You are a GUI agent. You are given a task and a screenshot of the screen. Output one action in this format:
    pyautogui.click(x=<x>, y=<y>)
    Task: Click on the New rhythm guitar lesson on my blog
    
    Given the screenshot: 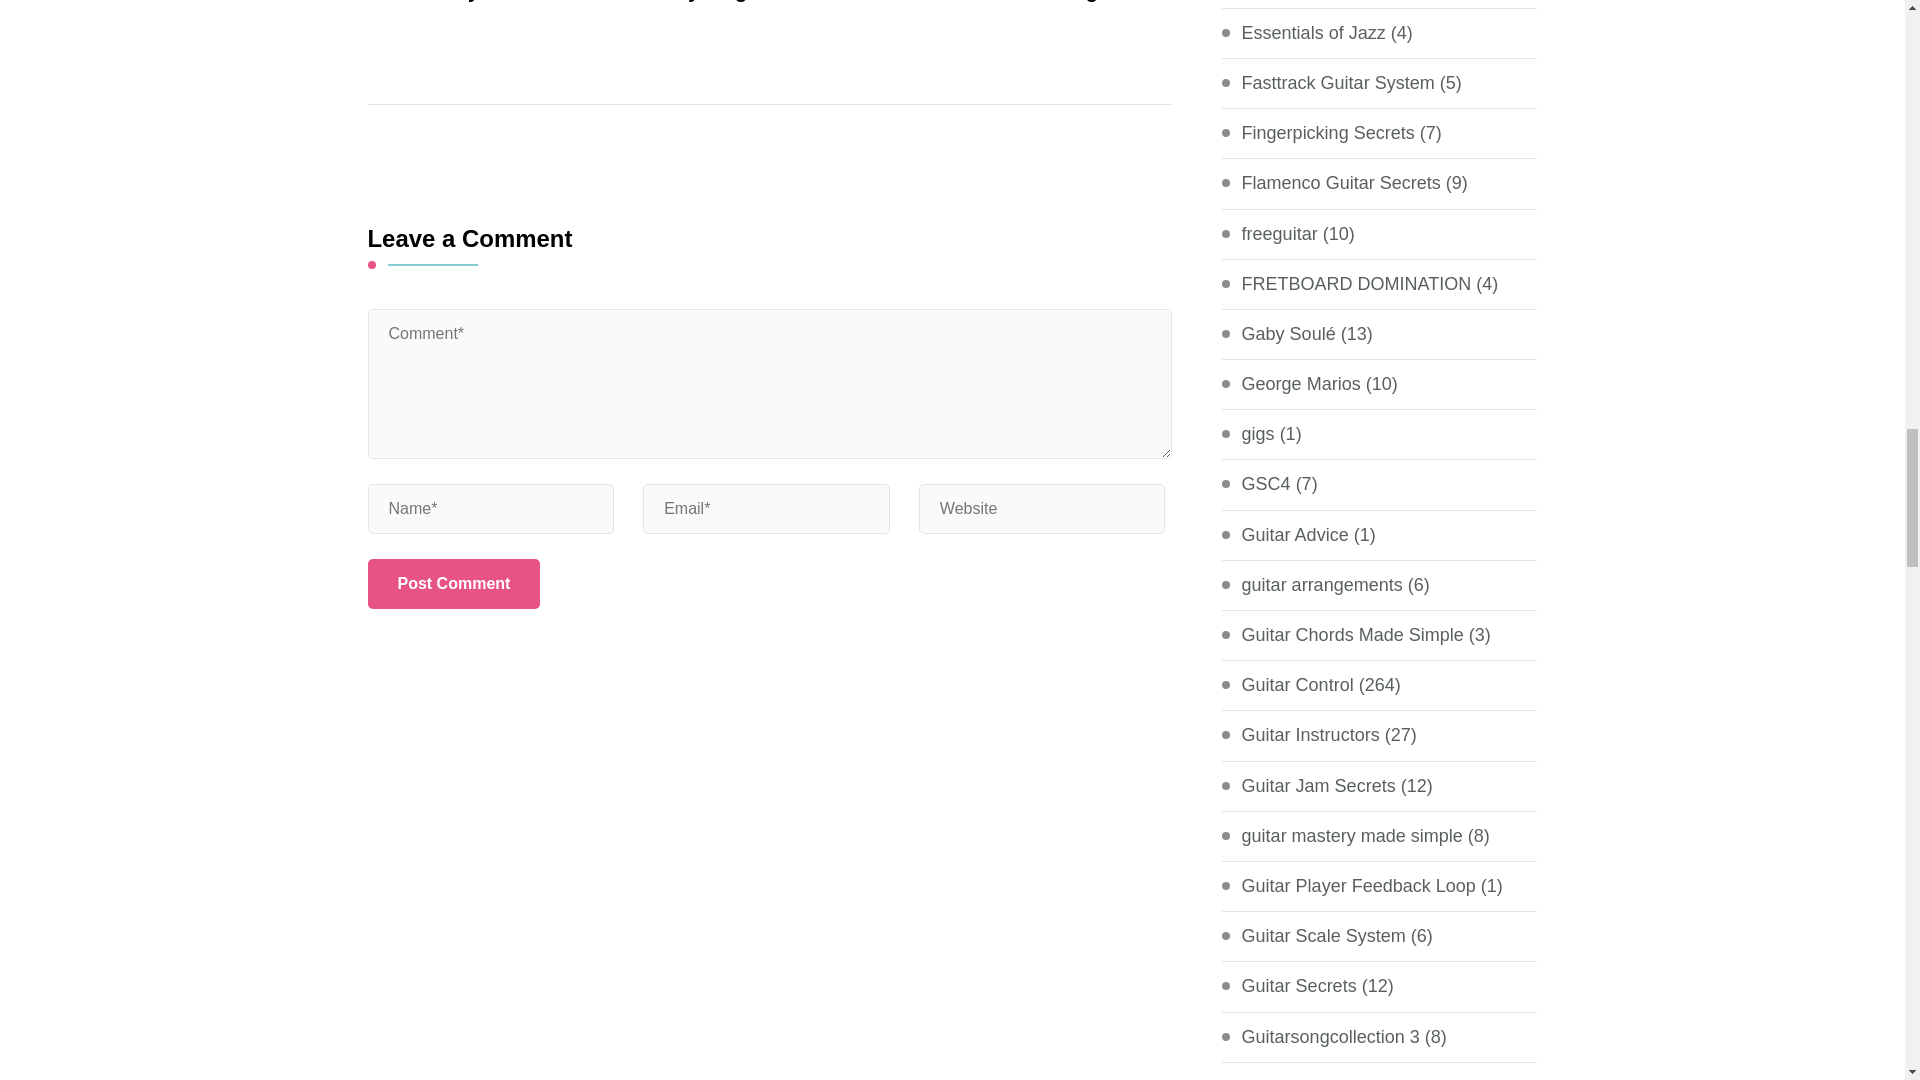 What is the action you would take?
    pyautogui.click(x=766, y=2)
    